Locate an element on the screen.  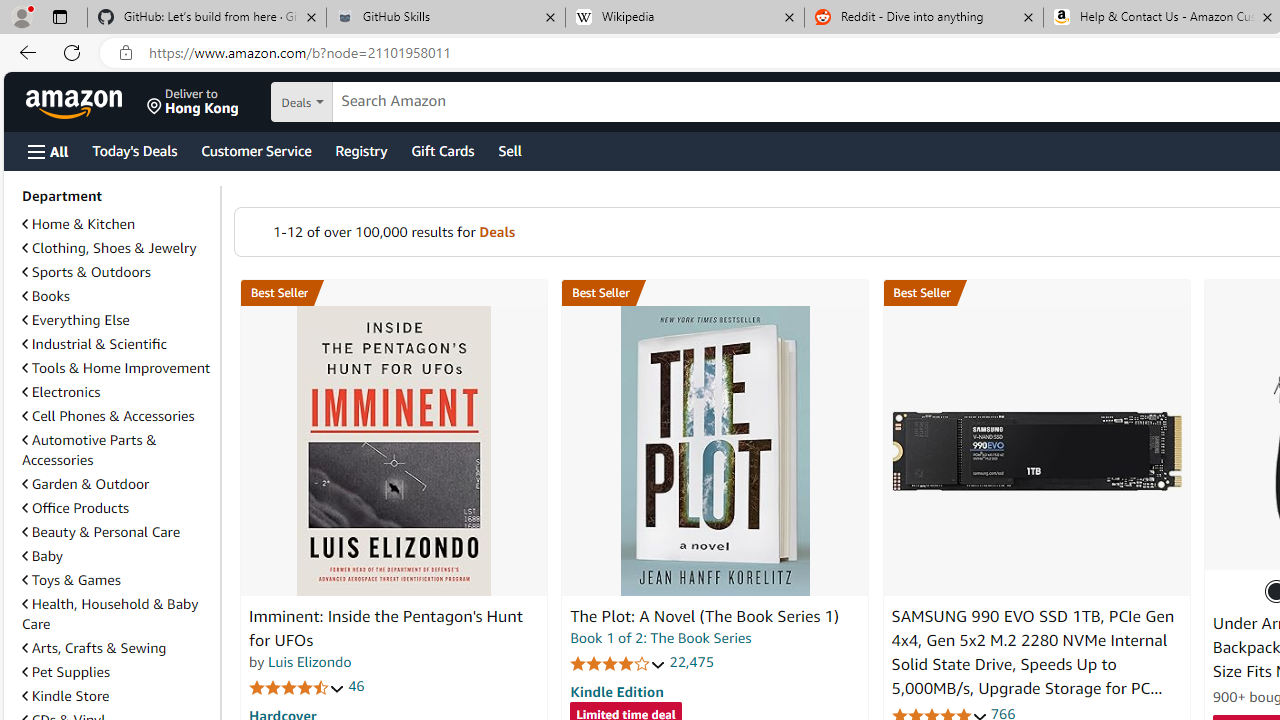
Sports & Outdoors is located at coordinates (86, 271).